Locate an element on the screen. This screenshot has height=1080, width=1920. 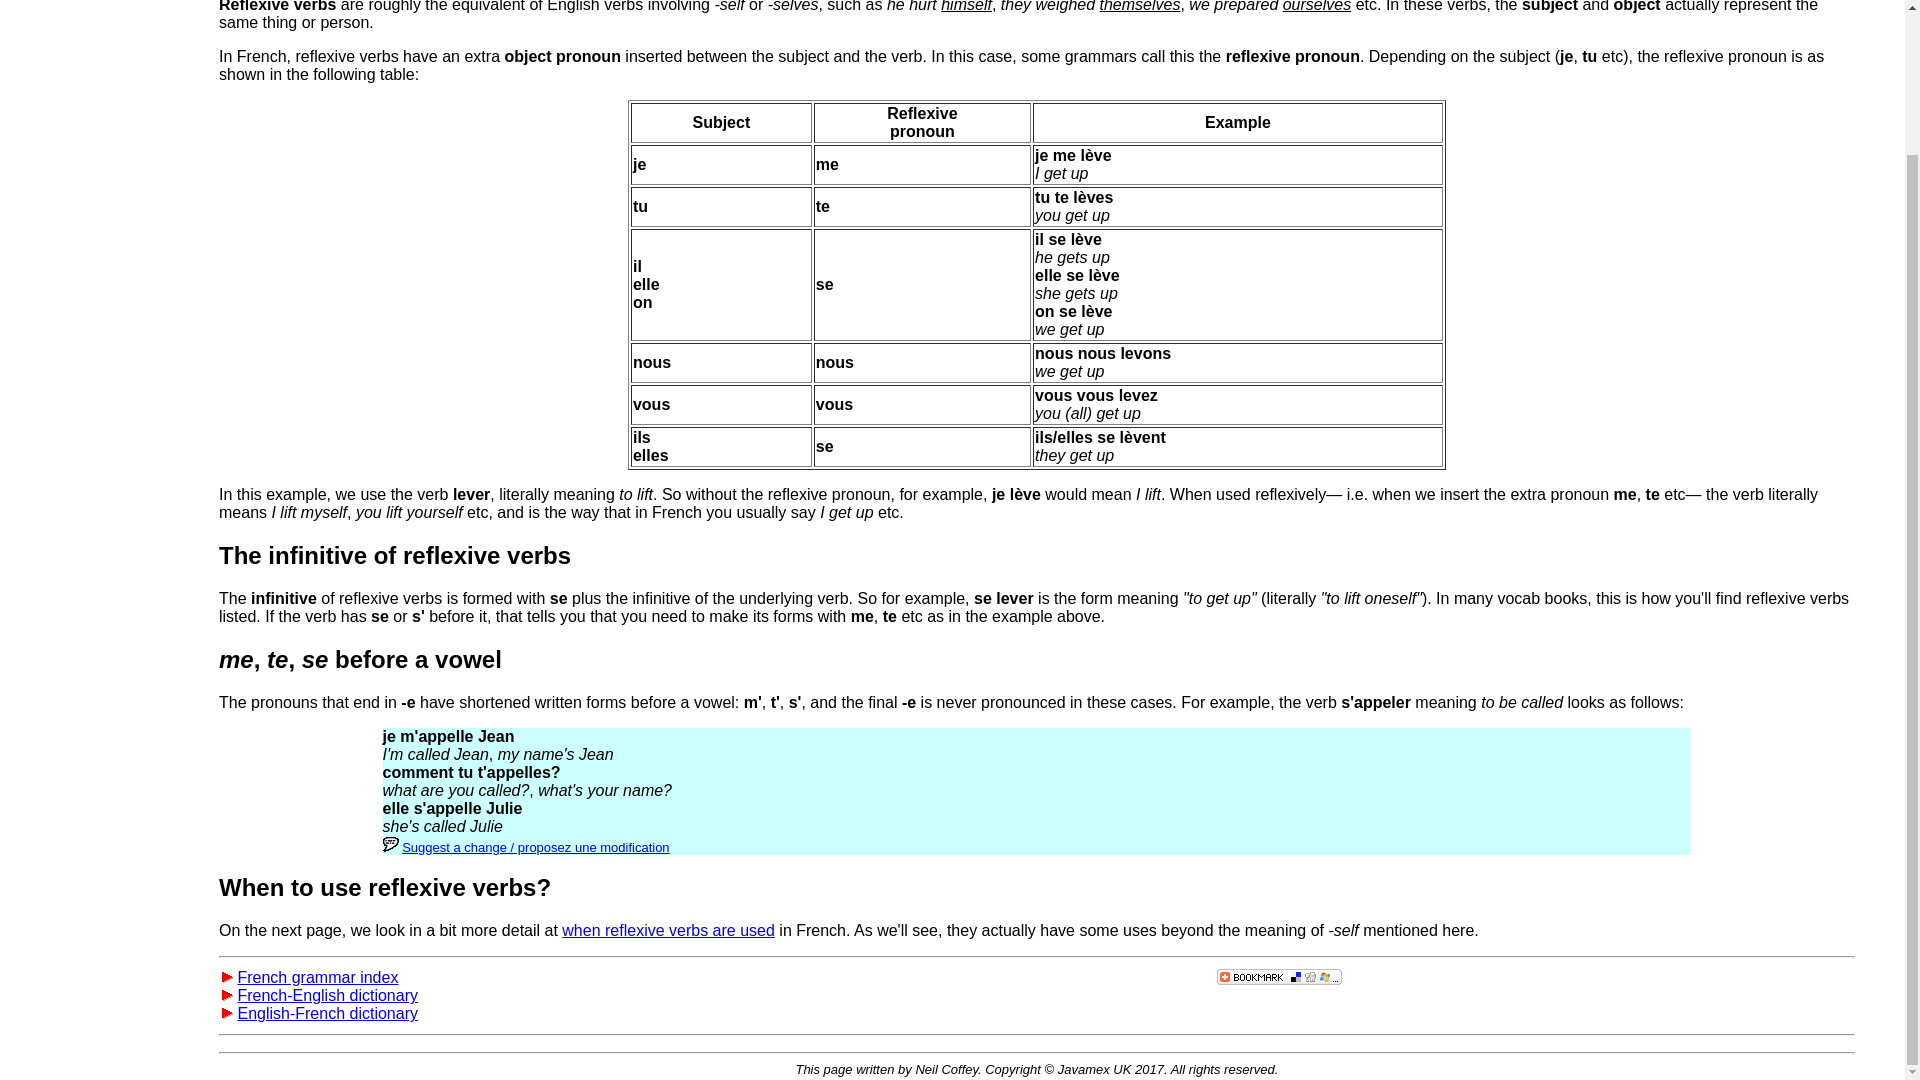
English-French dictionary is located at coordinates (327, 1013).